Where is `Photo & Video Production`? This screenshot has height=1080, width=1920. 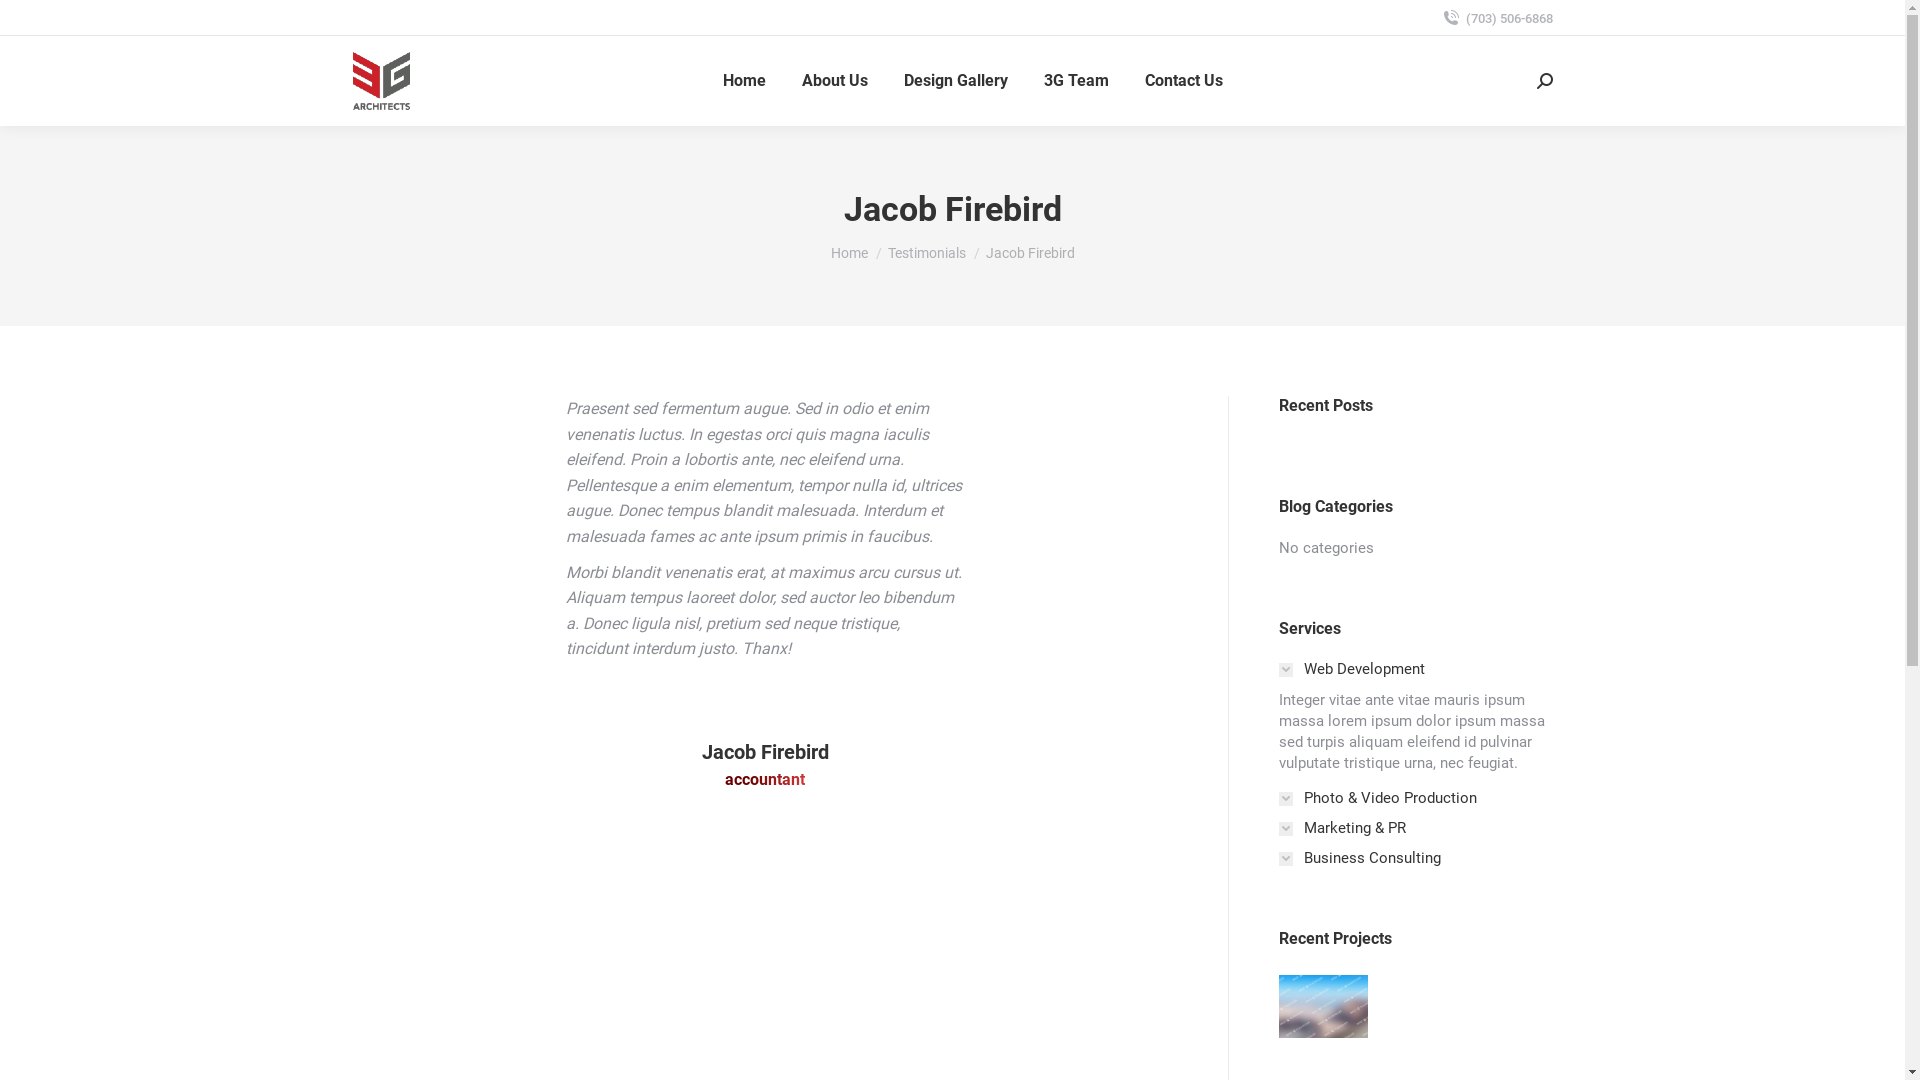 Photo & Video Production is located at coordinates (1377, 798).